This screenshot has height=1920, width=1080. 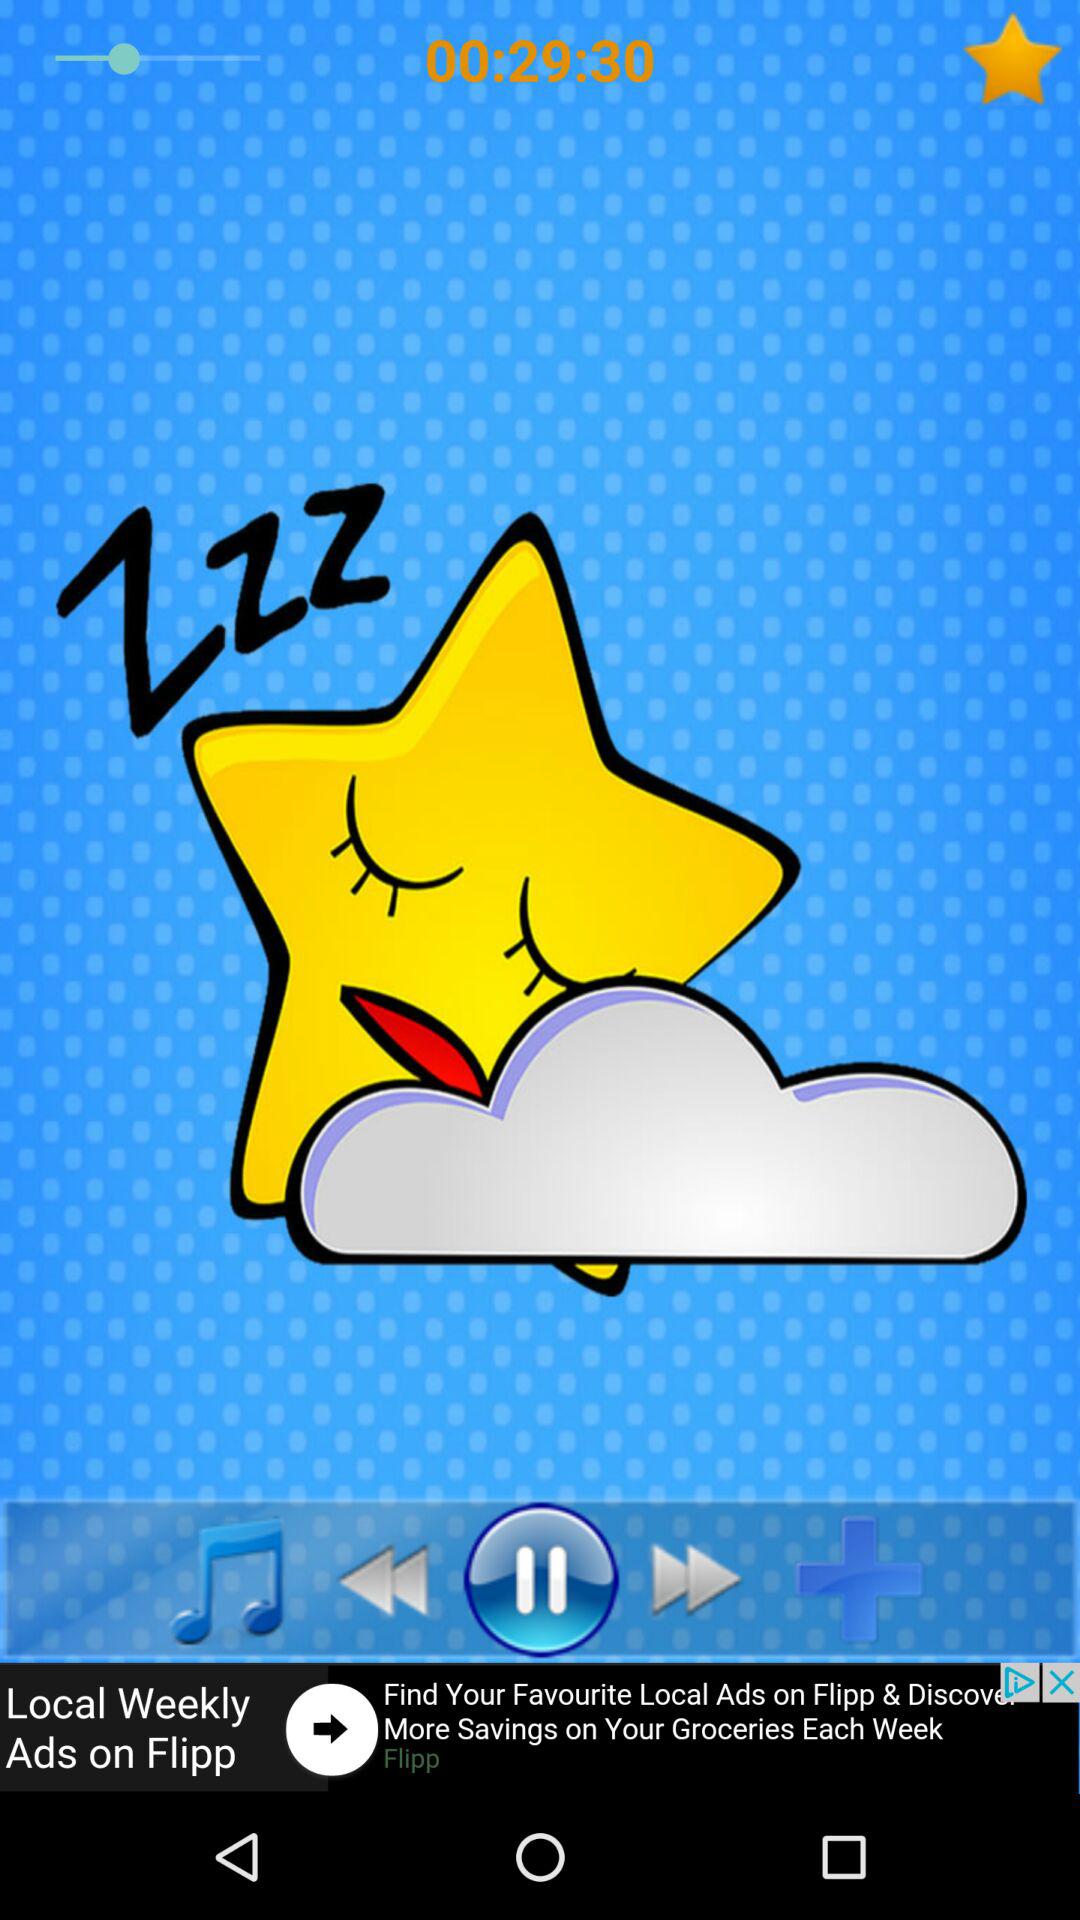 What do you see at coordinates (204, 1578) in the screenshot?
I see `back button` at bounding box center [204, 1578].